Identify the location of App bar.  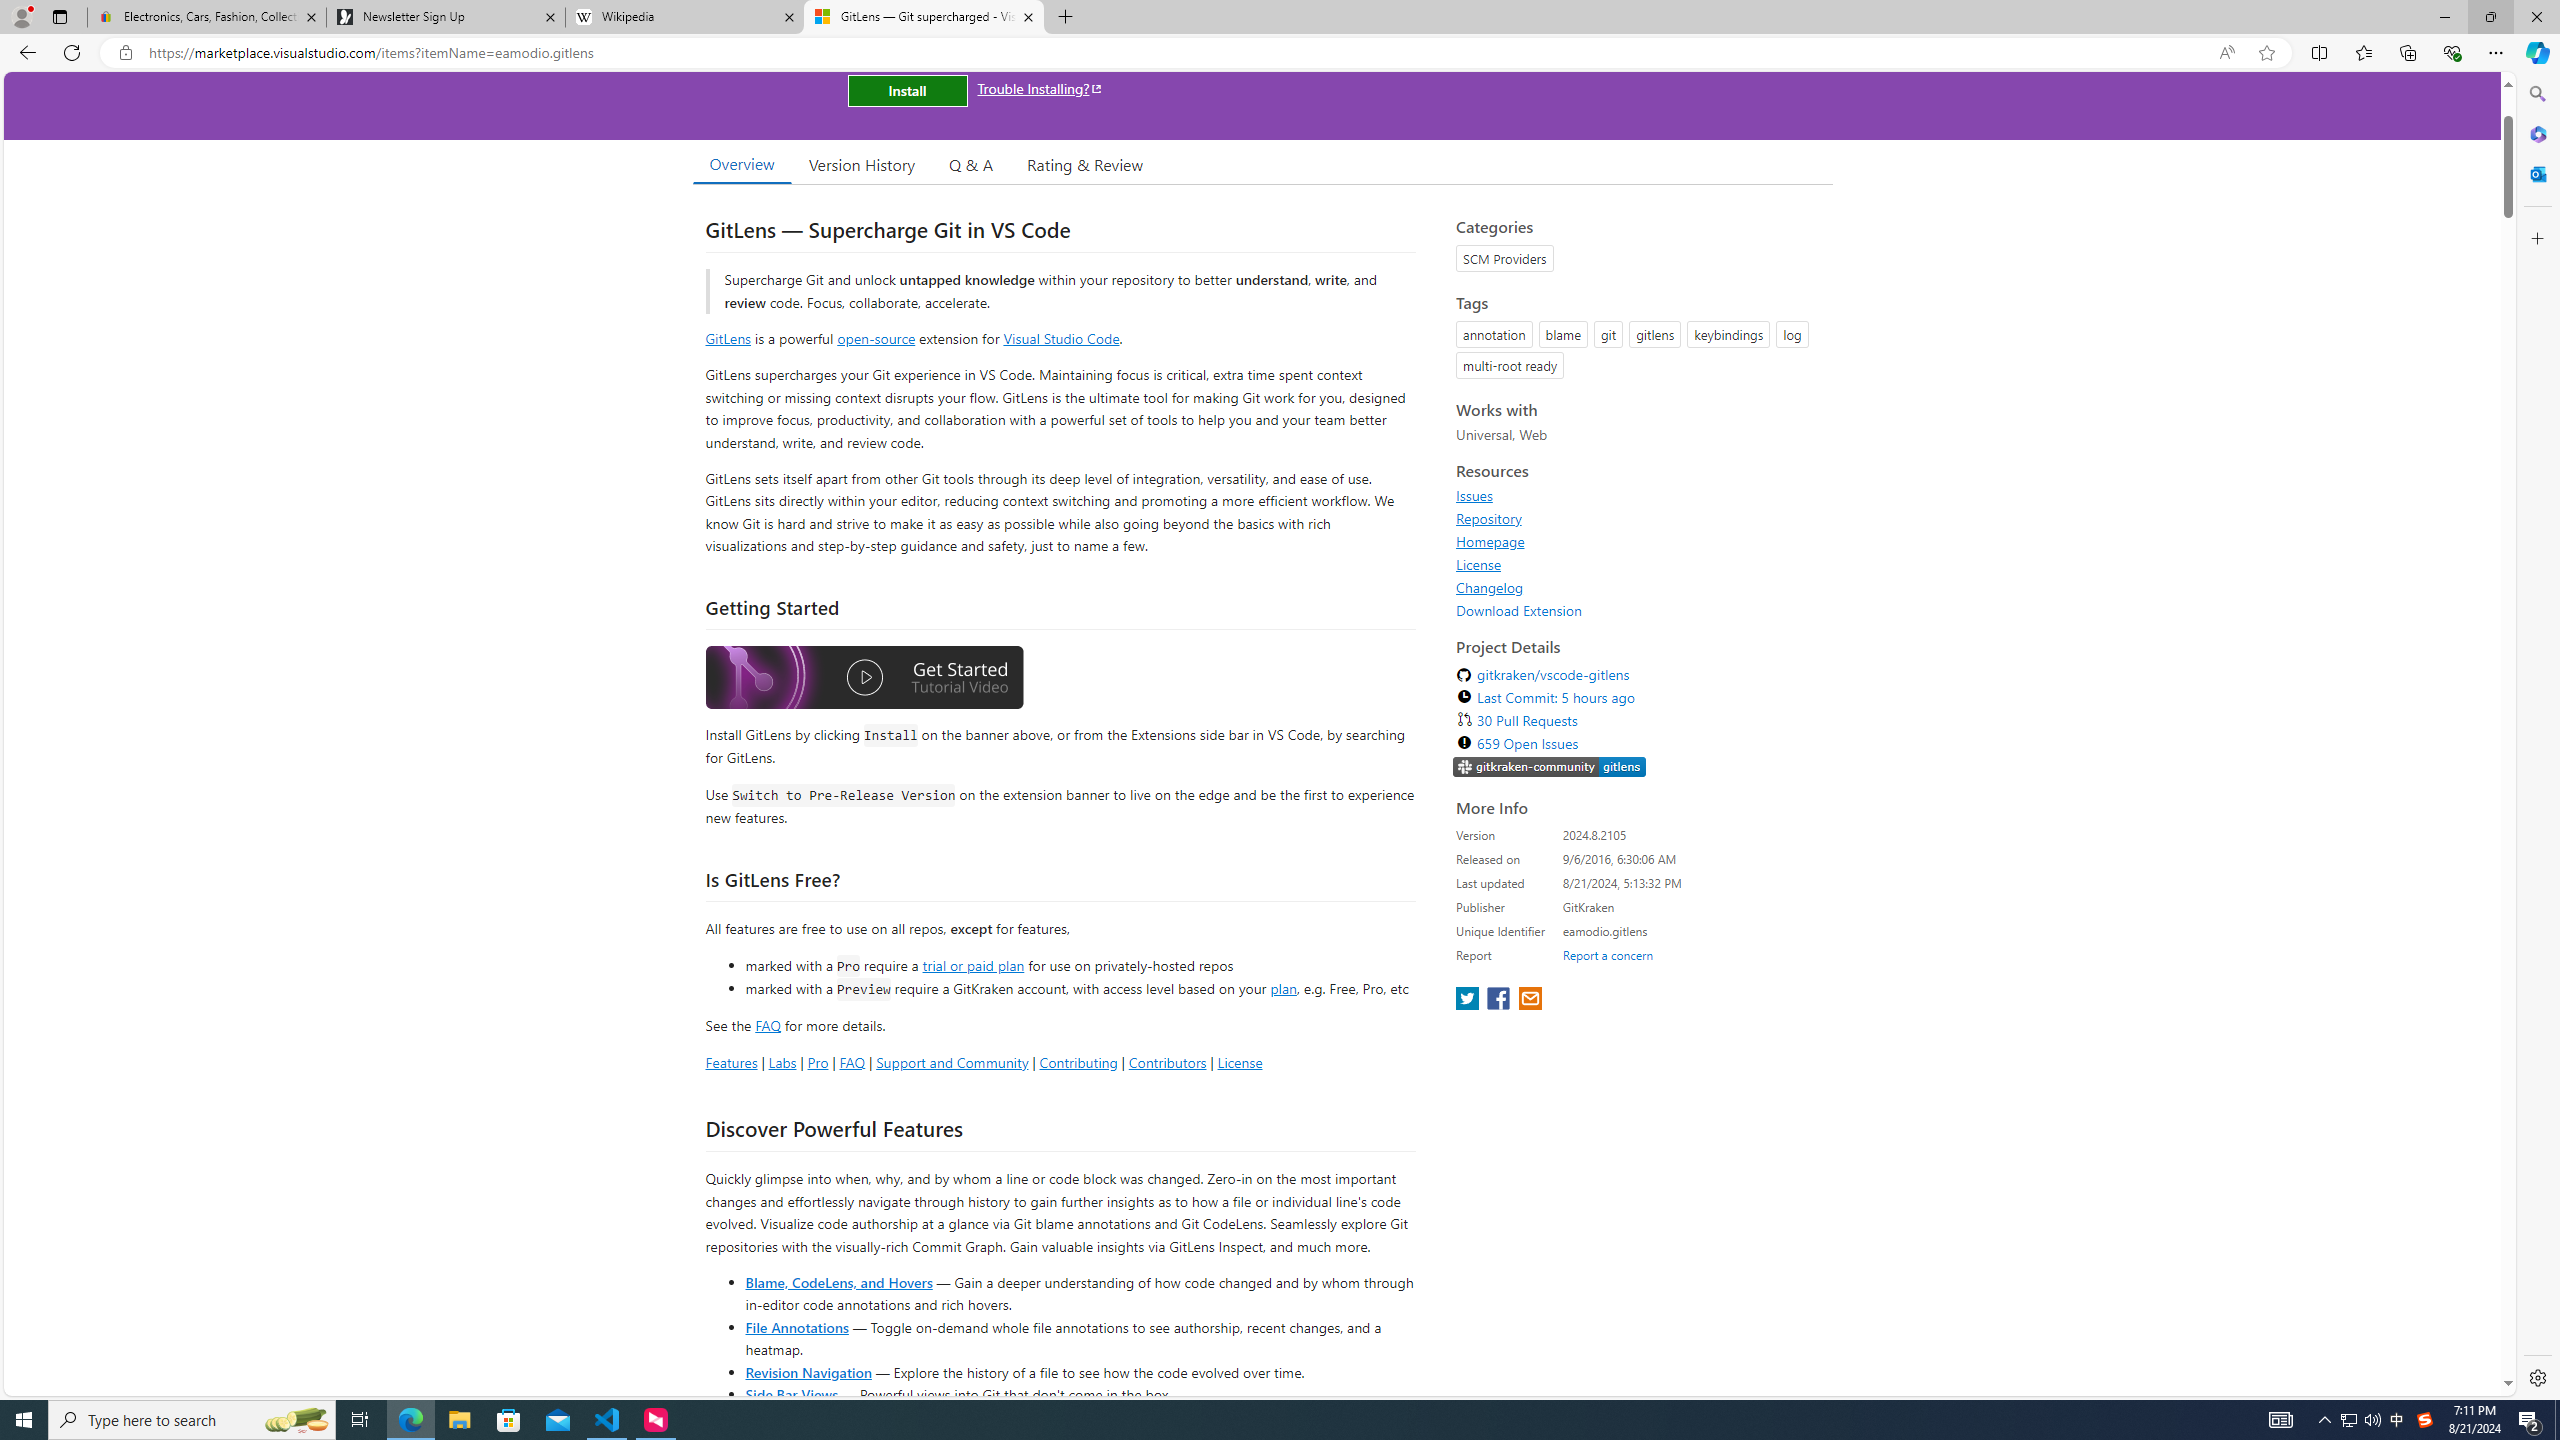
(1280, 53).